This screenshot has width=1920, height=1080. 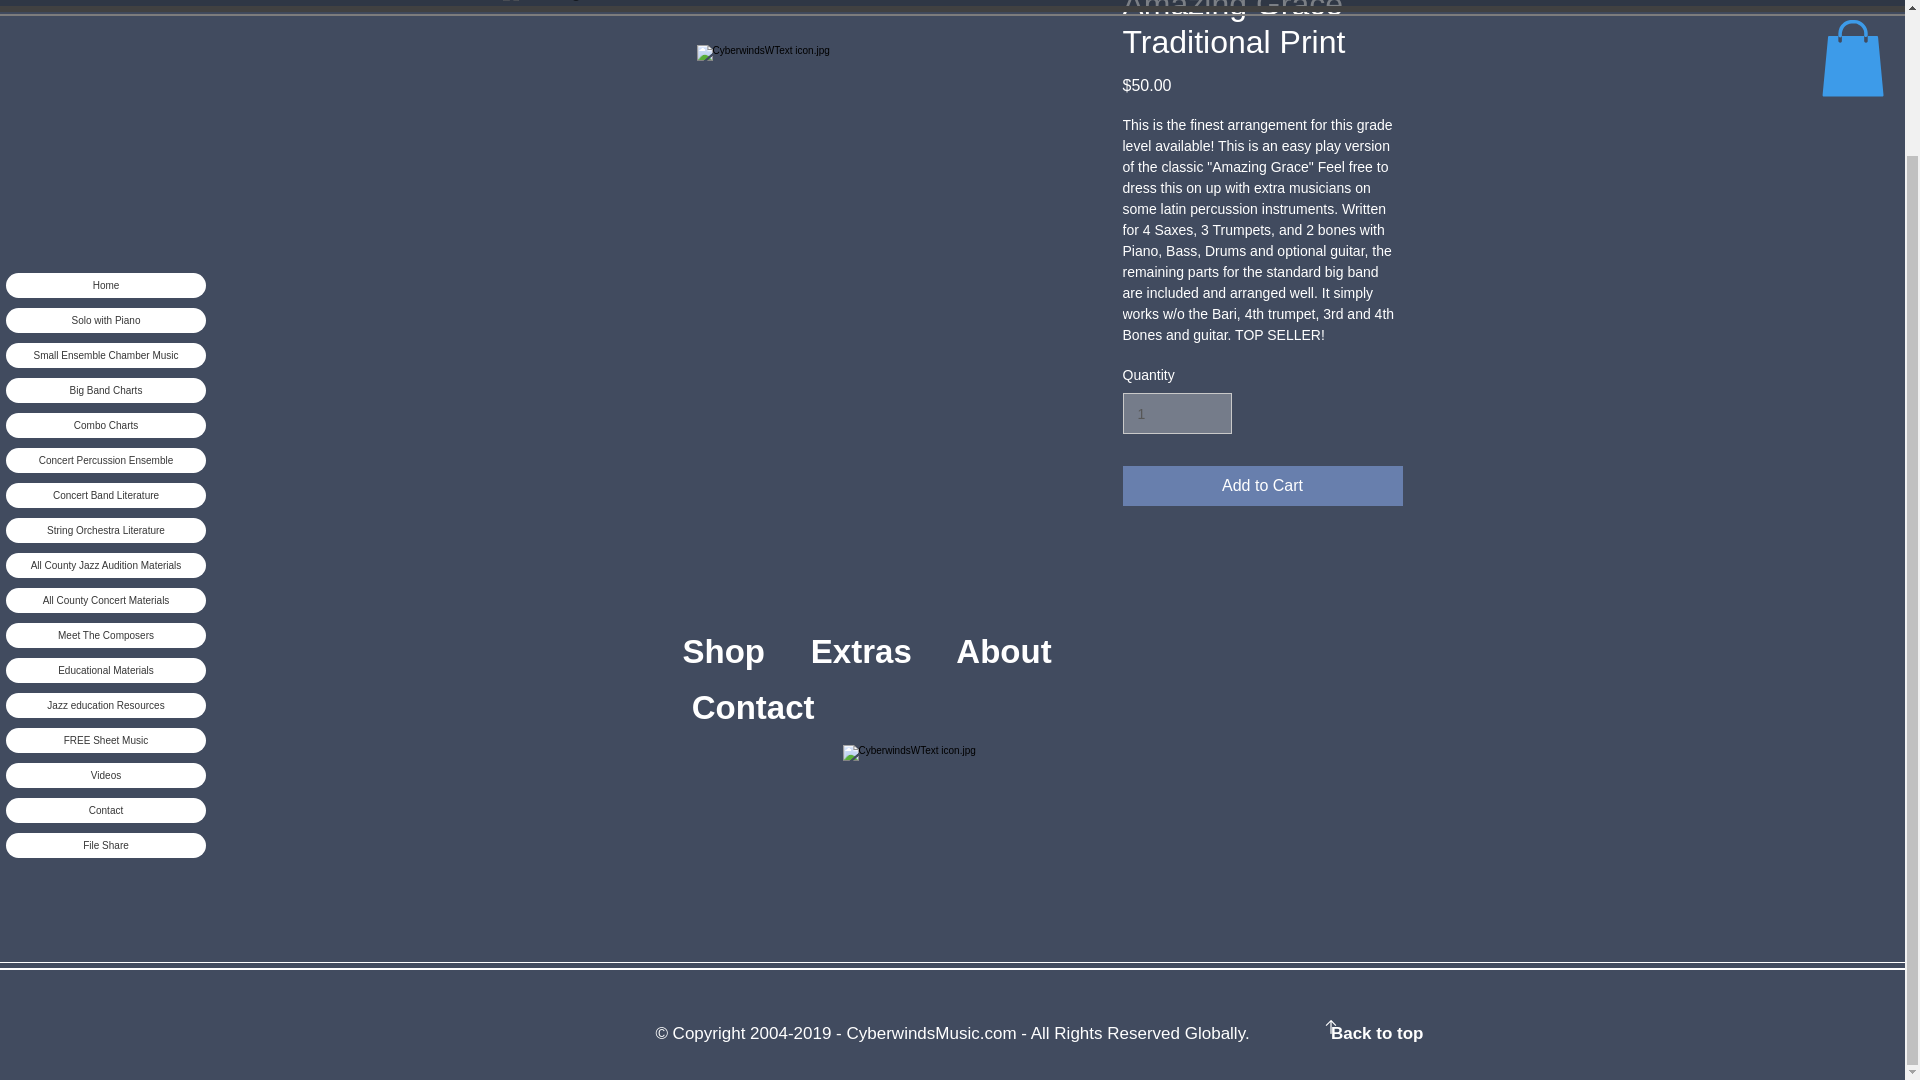 I want to click on All County Concert Materials, so click(x=105, y=432).